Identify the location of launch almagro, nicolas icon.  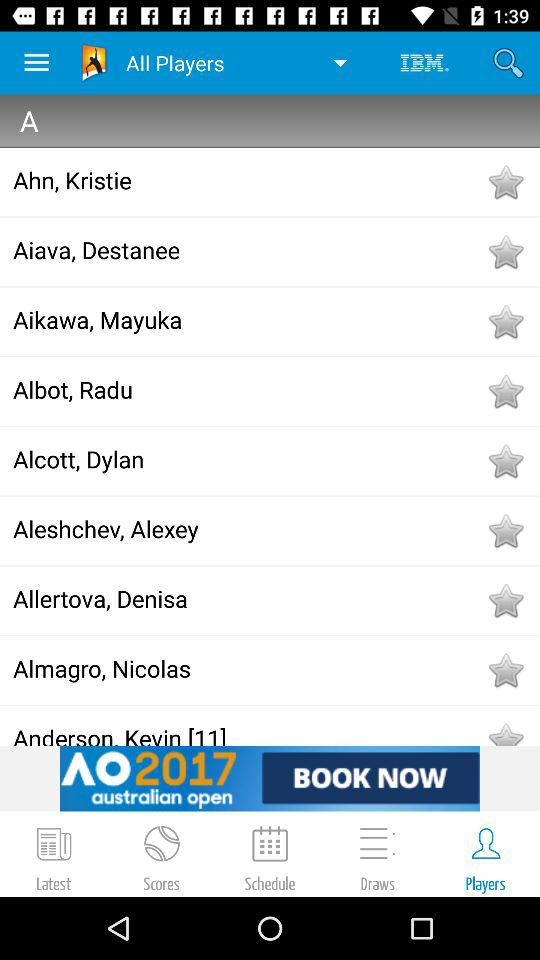
(248, 668).